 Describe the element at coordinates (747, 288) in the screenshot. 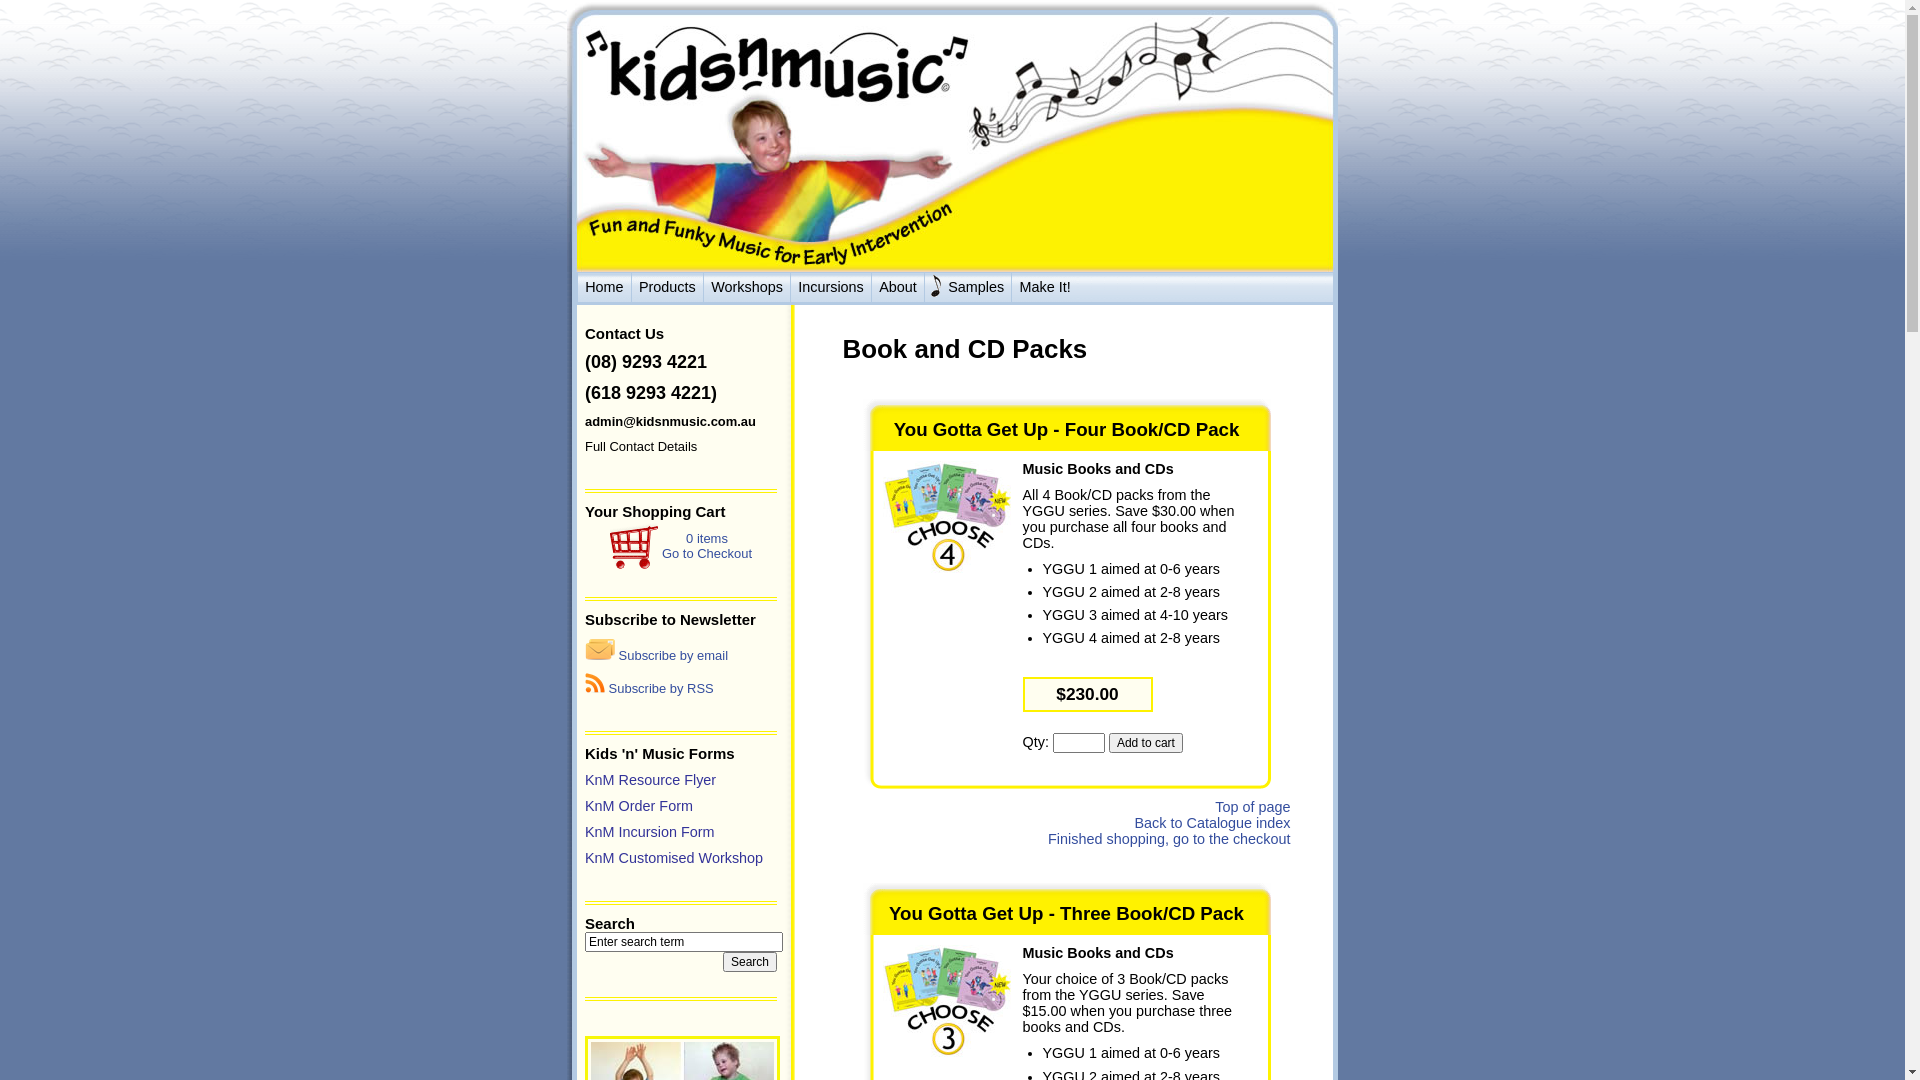

I see `Workshops` at that location.